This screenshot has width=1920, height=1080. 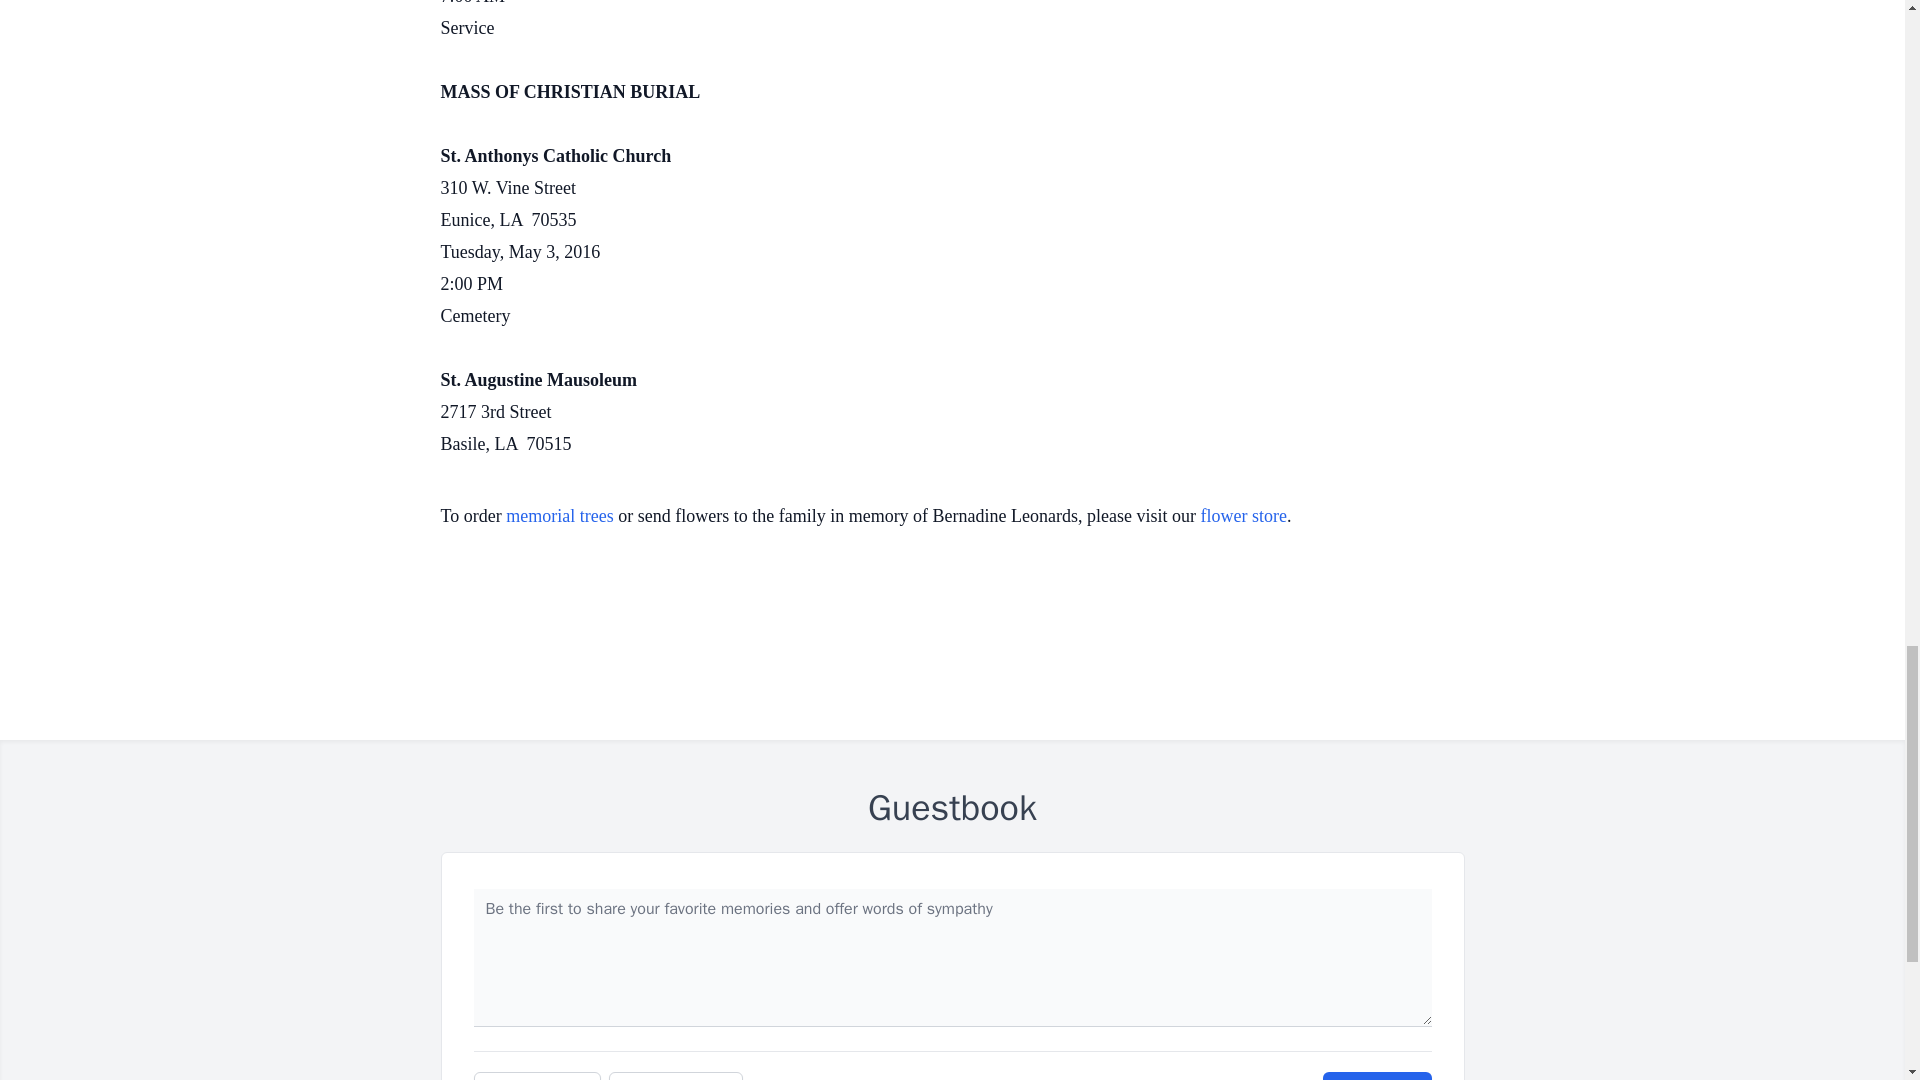 I want to click on flower store, so click(x=1244, y=516).